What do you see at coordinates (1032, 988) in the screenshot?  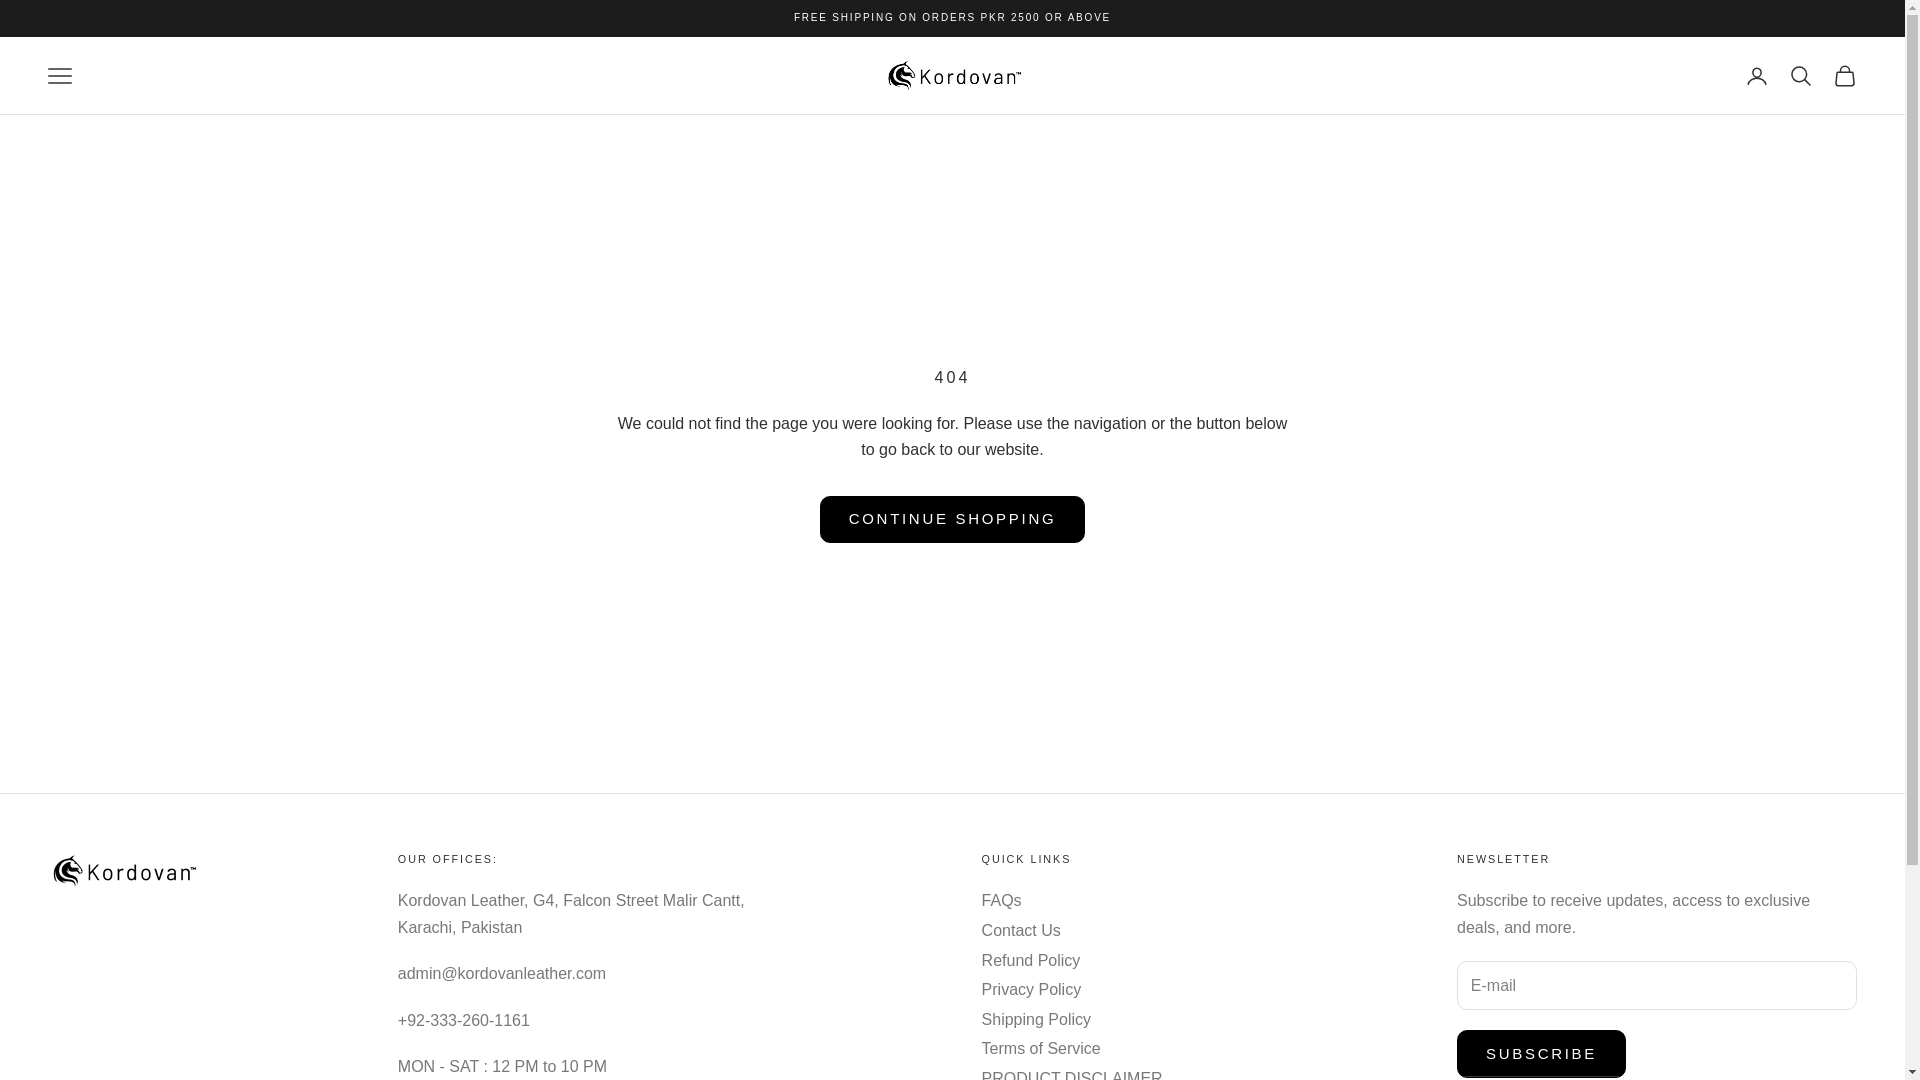 I see `Privacy Policy` at bounding box center [1032, 988].